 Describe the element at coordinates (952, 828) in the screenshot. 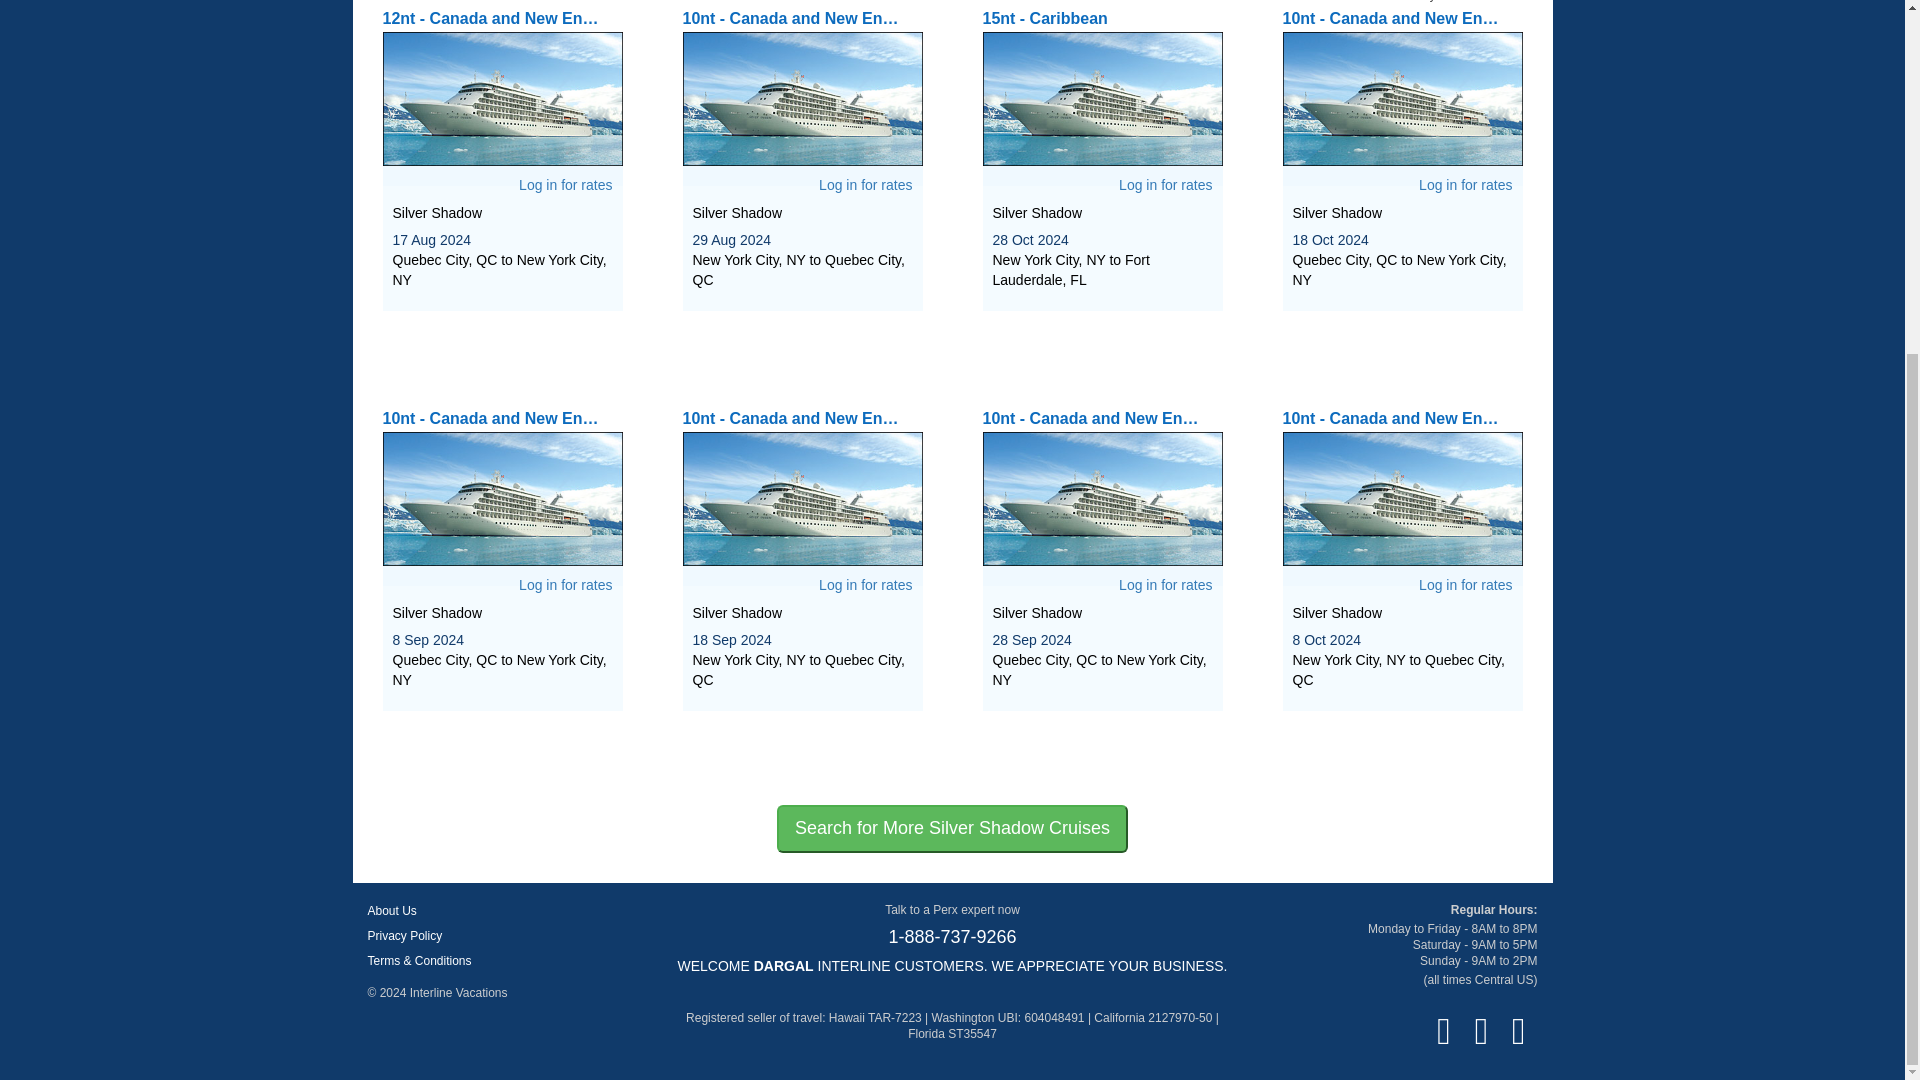

I see `Search for More Silver Shadow Cruises` at that location.